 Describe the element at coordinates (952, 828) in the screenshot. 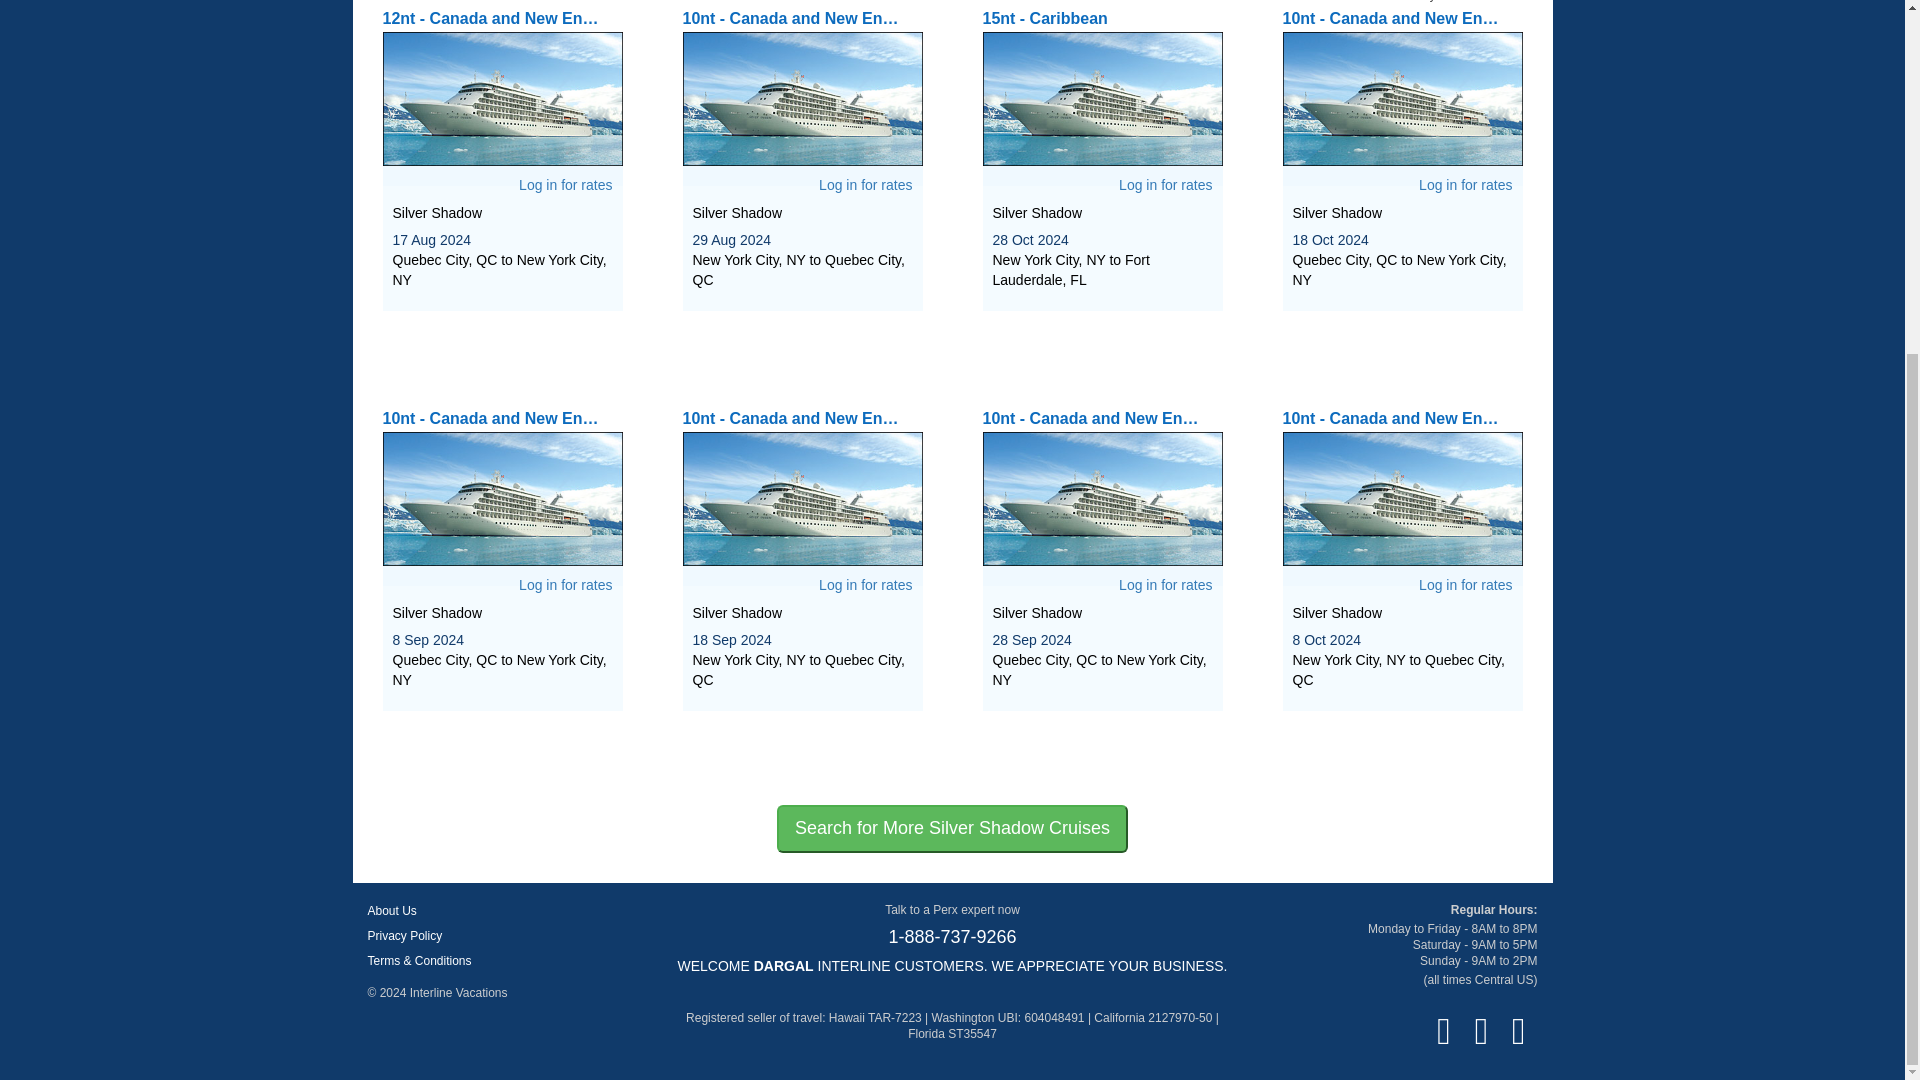

I see `Search for More Silver Shadow Cruises` at that location.